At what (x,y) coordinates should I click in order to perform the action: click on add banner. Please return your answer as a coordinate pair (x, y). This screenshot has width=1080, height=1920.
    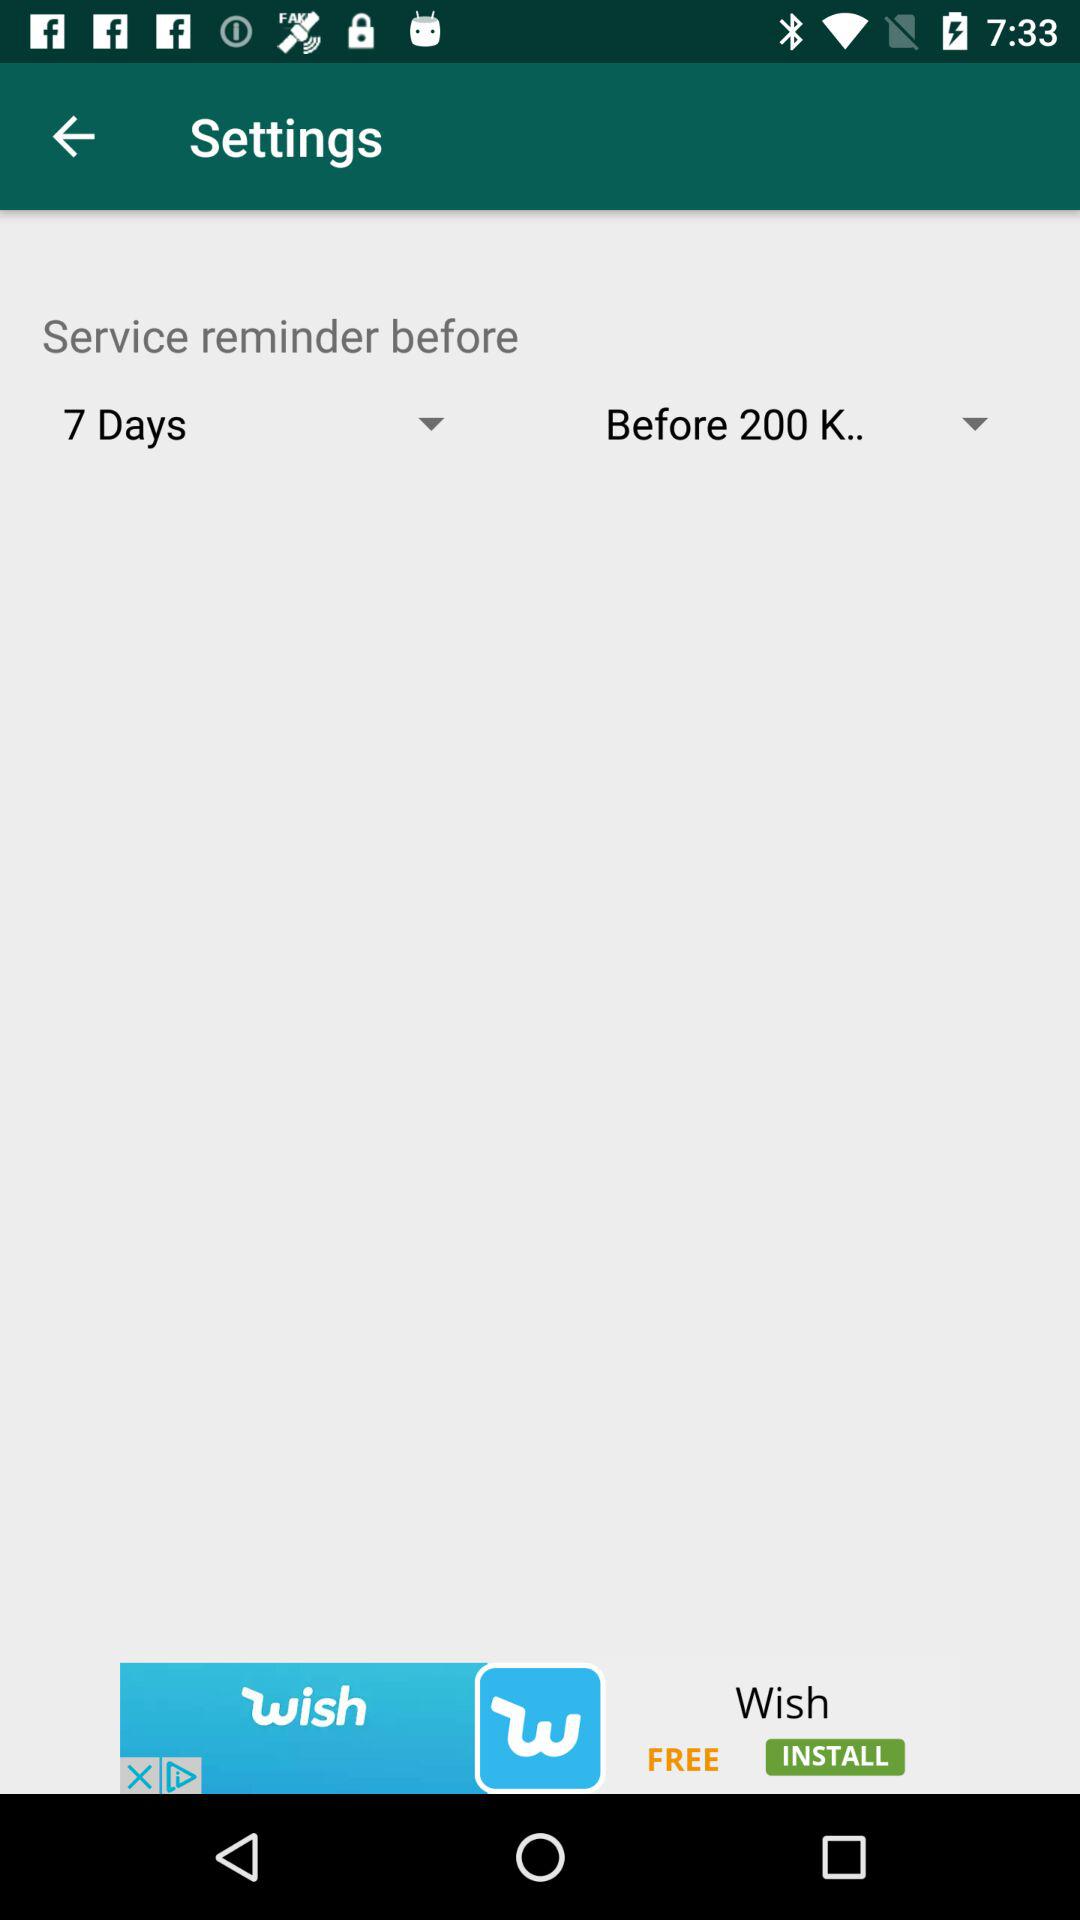
    Looking at the image, I should click on (540, 1728).